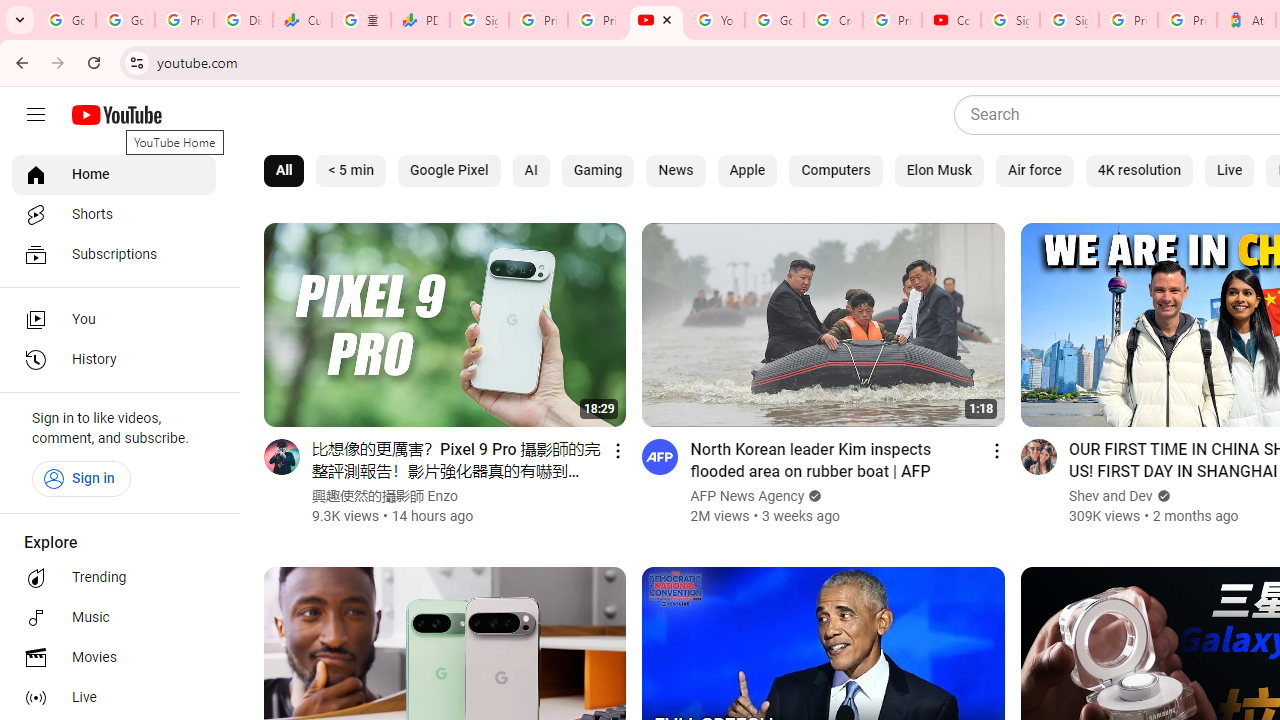 This screenshot has width=1280, height=720. I want to click on Google Account Help, so click(774, 20).